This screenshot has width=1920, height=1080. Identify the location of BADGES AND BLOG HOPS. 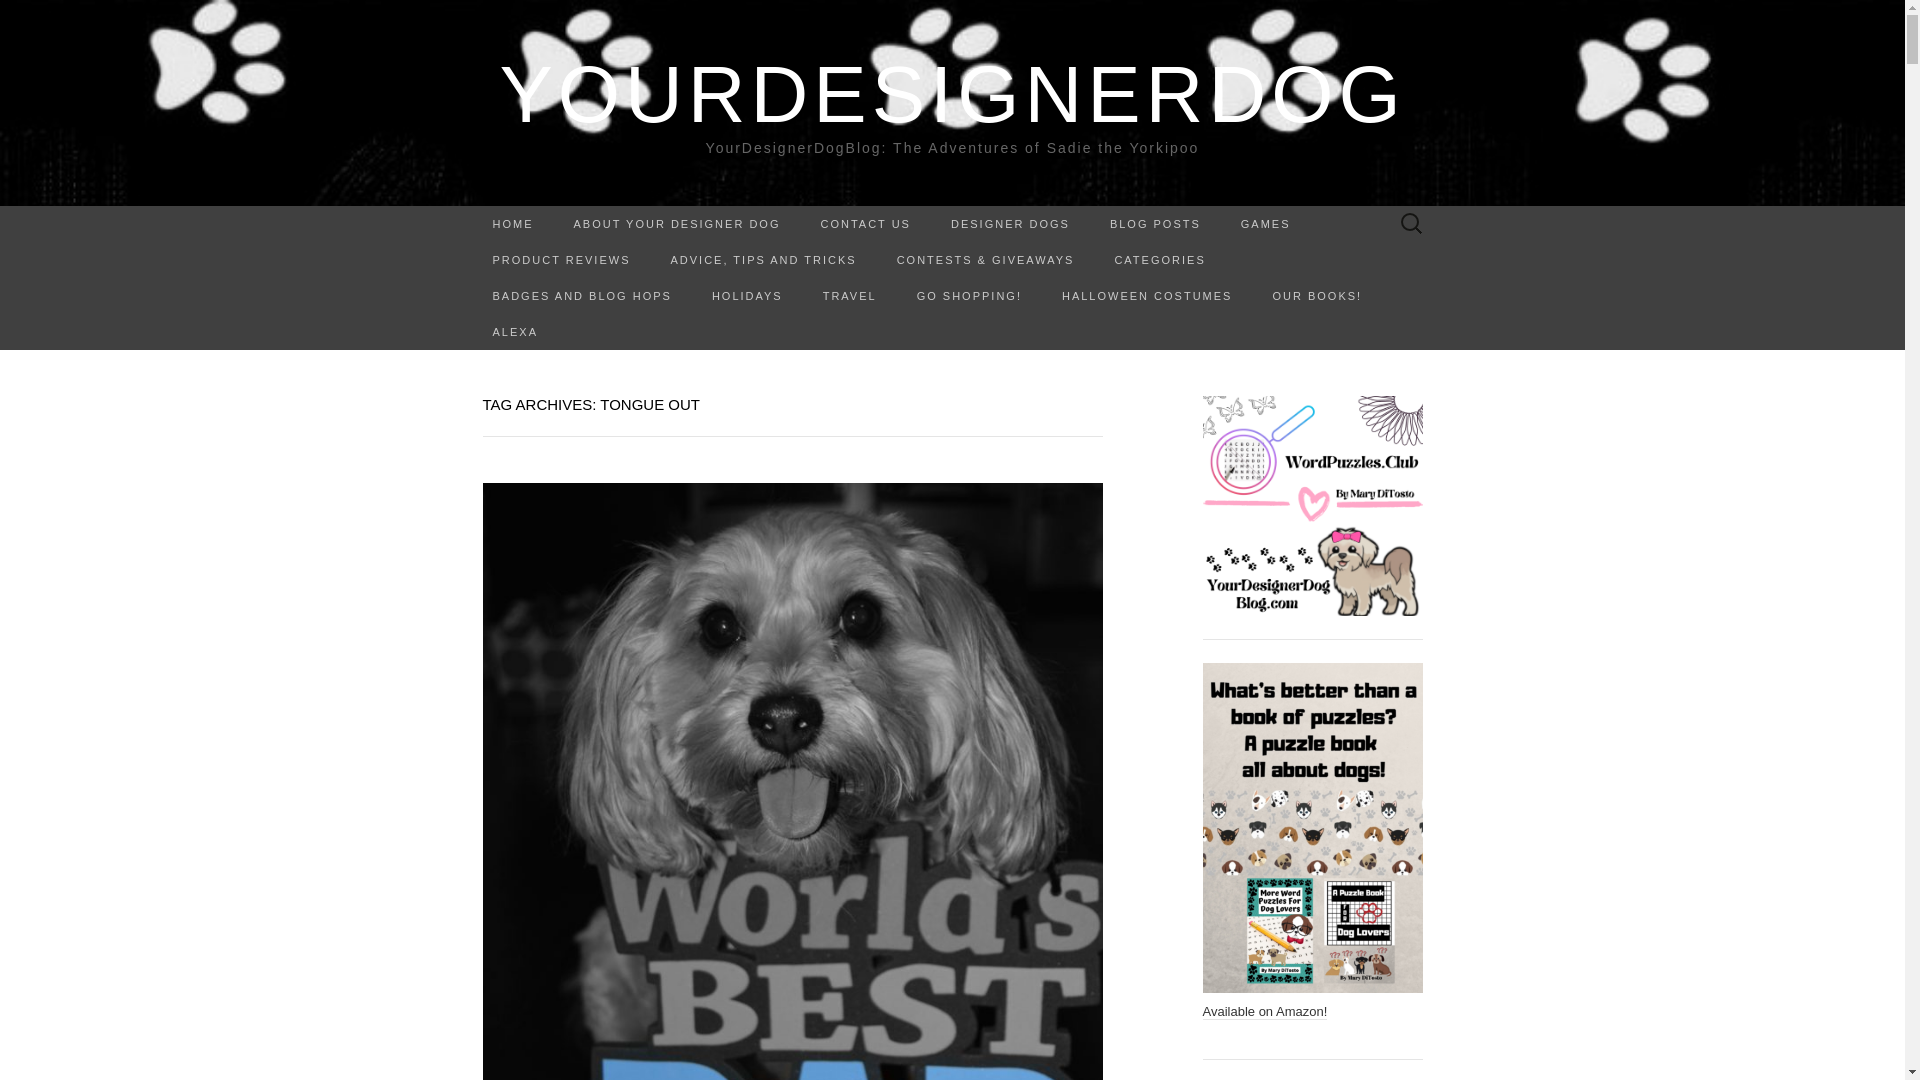
(582, 296).